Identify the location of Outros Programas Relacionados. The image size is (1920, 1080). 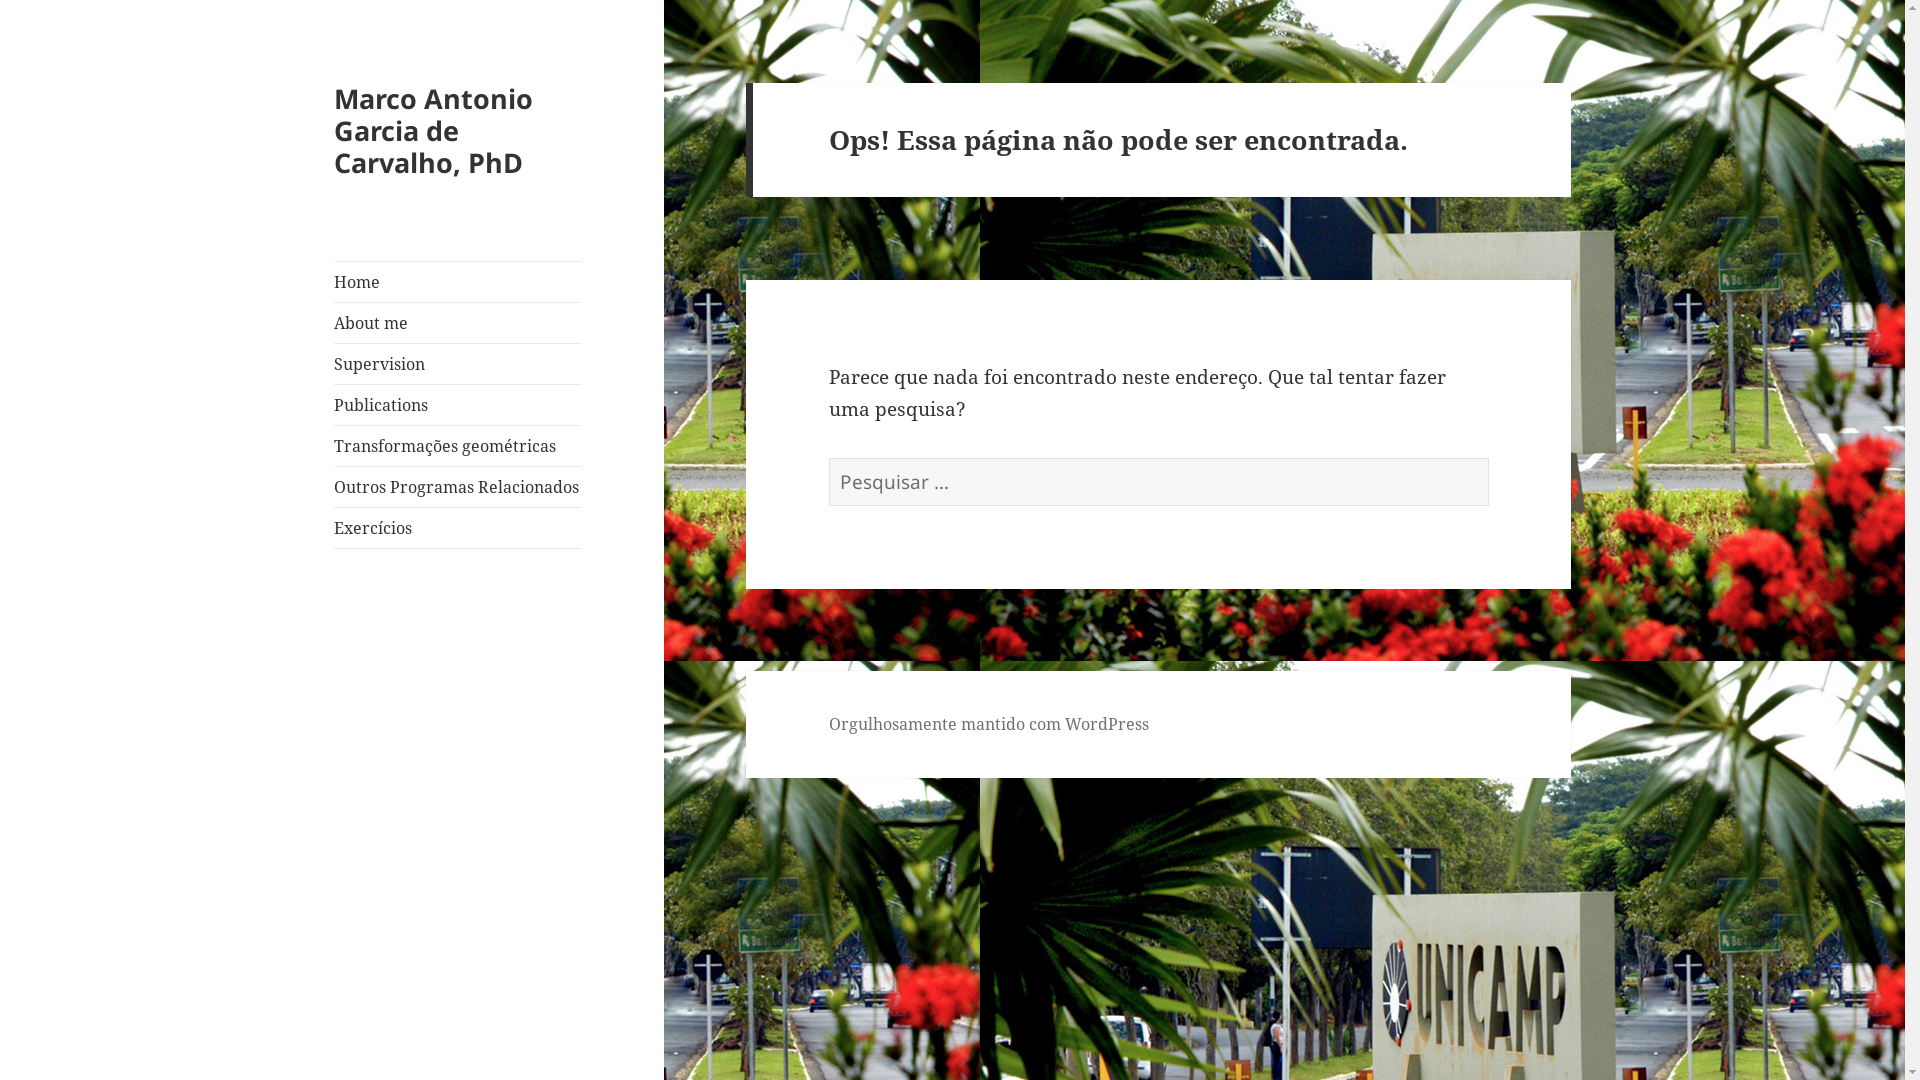
(458, 487).